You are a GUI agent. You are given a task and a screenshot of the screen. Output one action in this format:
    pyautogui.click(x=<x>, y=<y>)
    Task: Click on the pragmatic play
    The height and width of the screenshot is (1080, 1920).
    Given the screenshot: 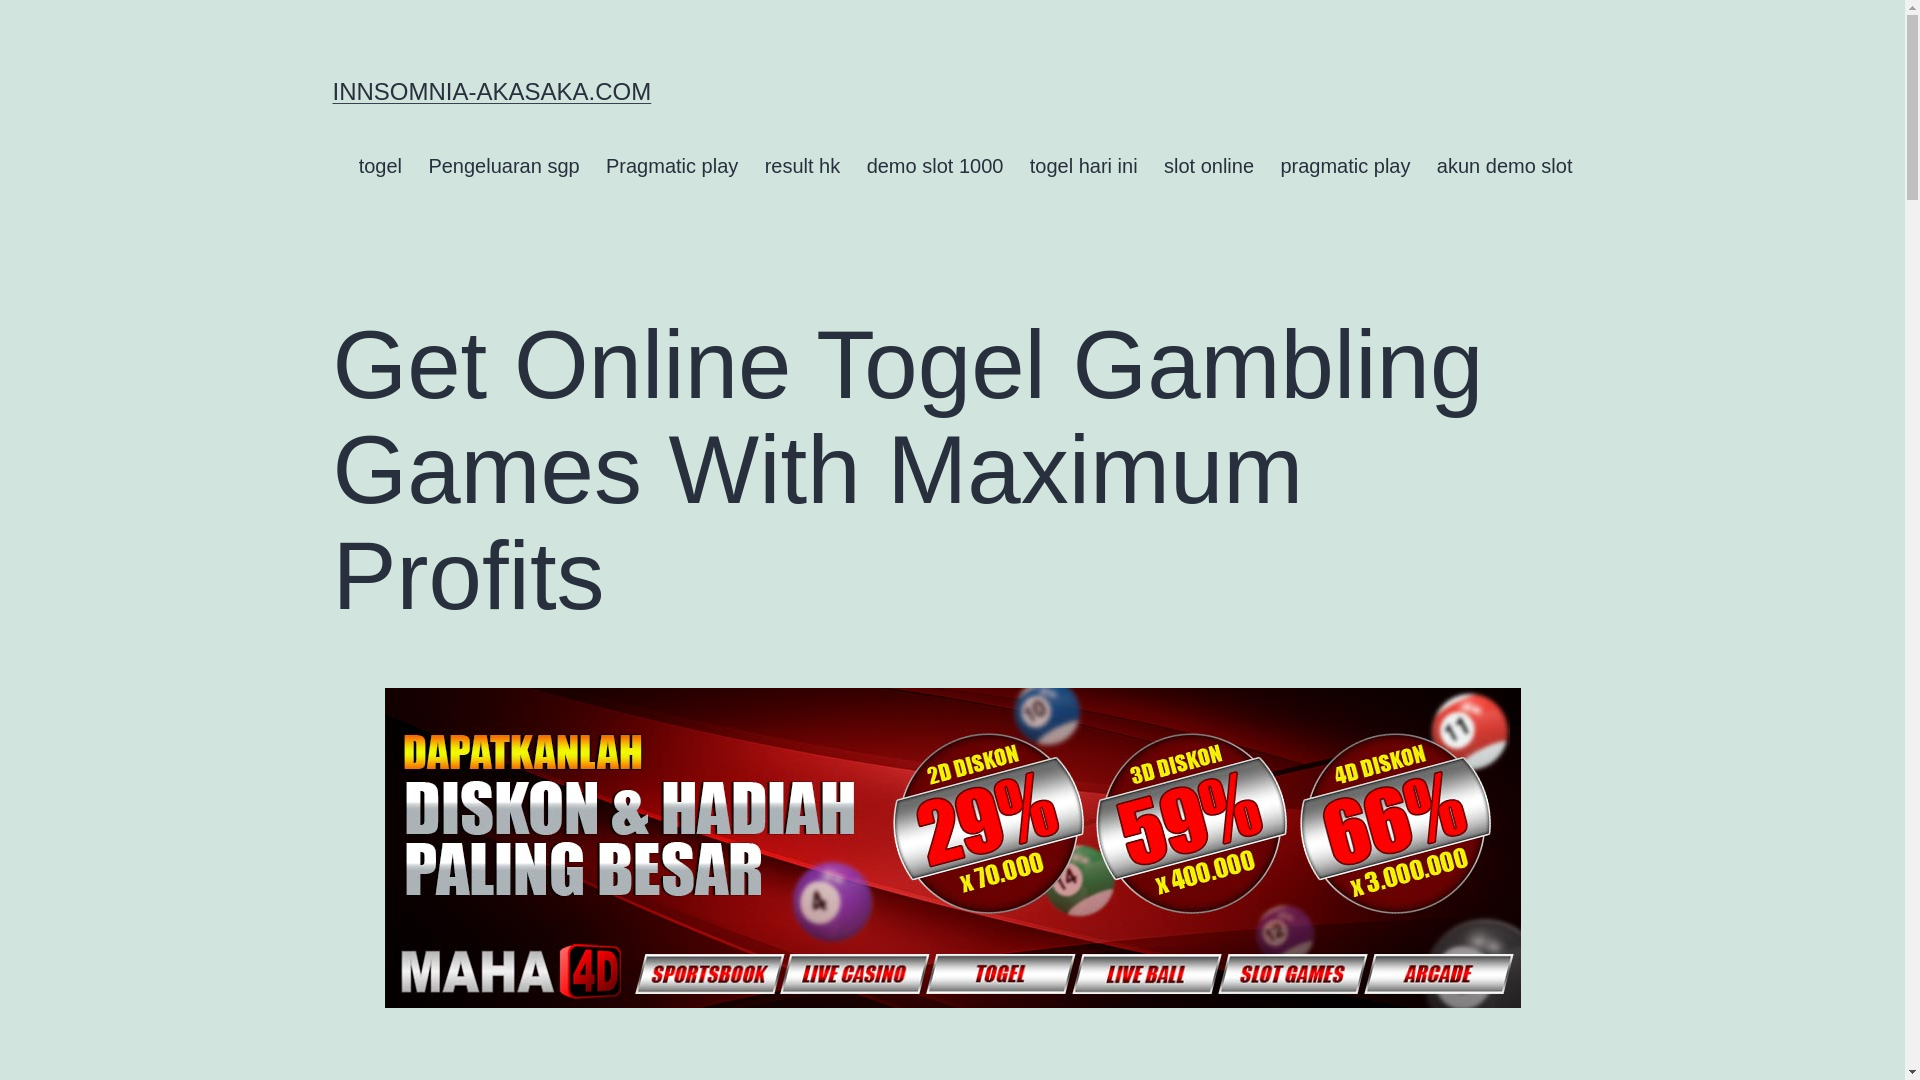 What is the action you would take?
    pyautogui.click(x=1344, y=166)
    